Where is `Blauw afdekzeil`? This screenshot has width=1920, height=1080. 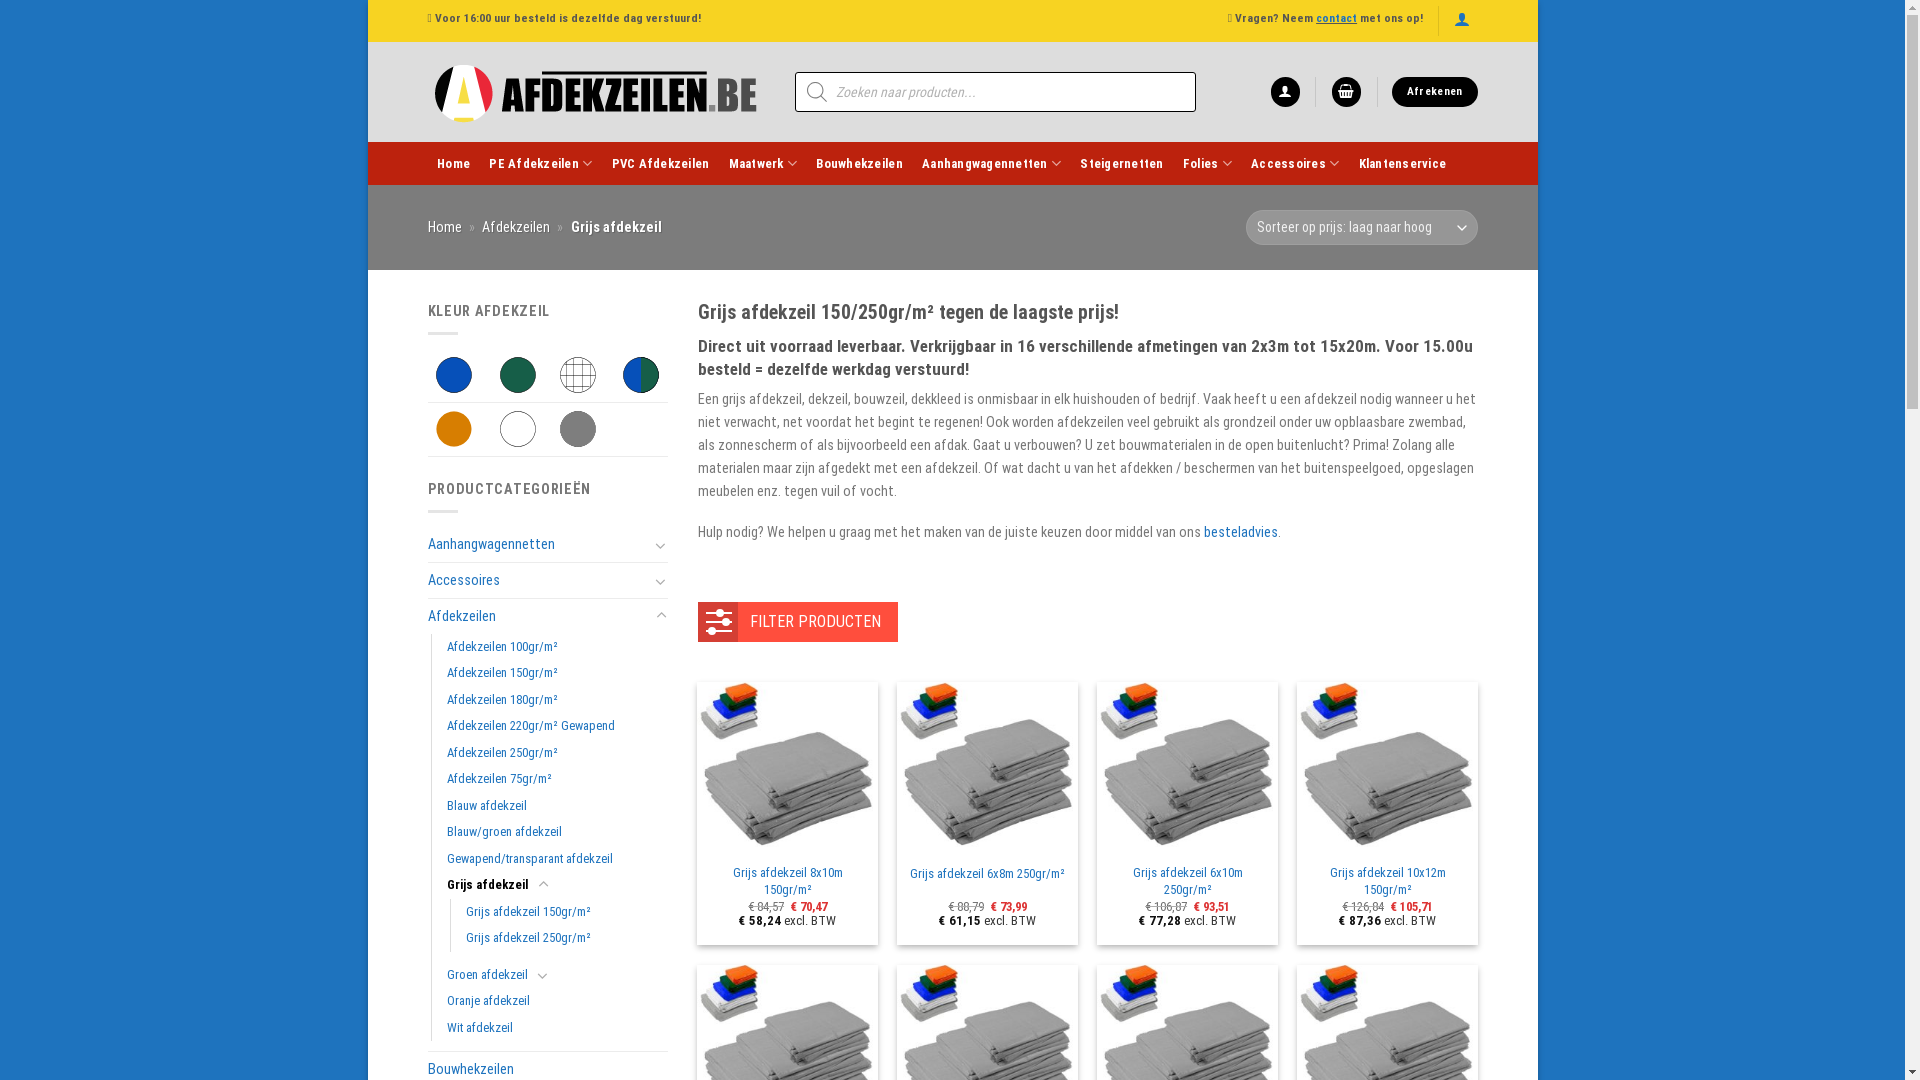 Blauw afdekzeil is located at coordinates (486, 806).